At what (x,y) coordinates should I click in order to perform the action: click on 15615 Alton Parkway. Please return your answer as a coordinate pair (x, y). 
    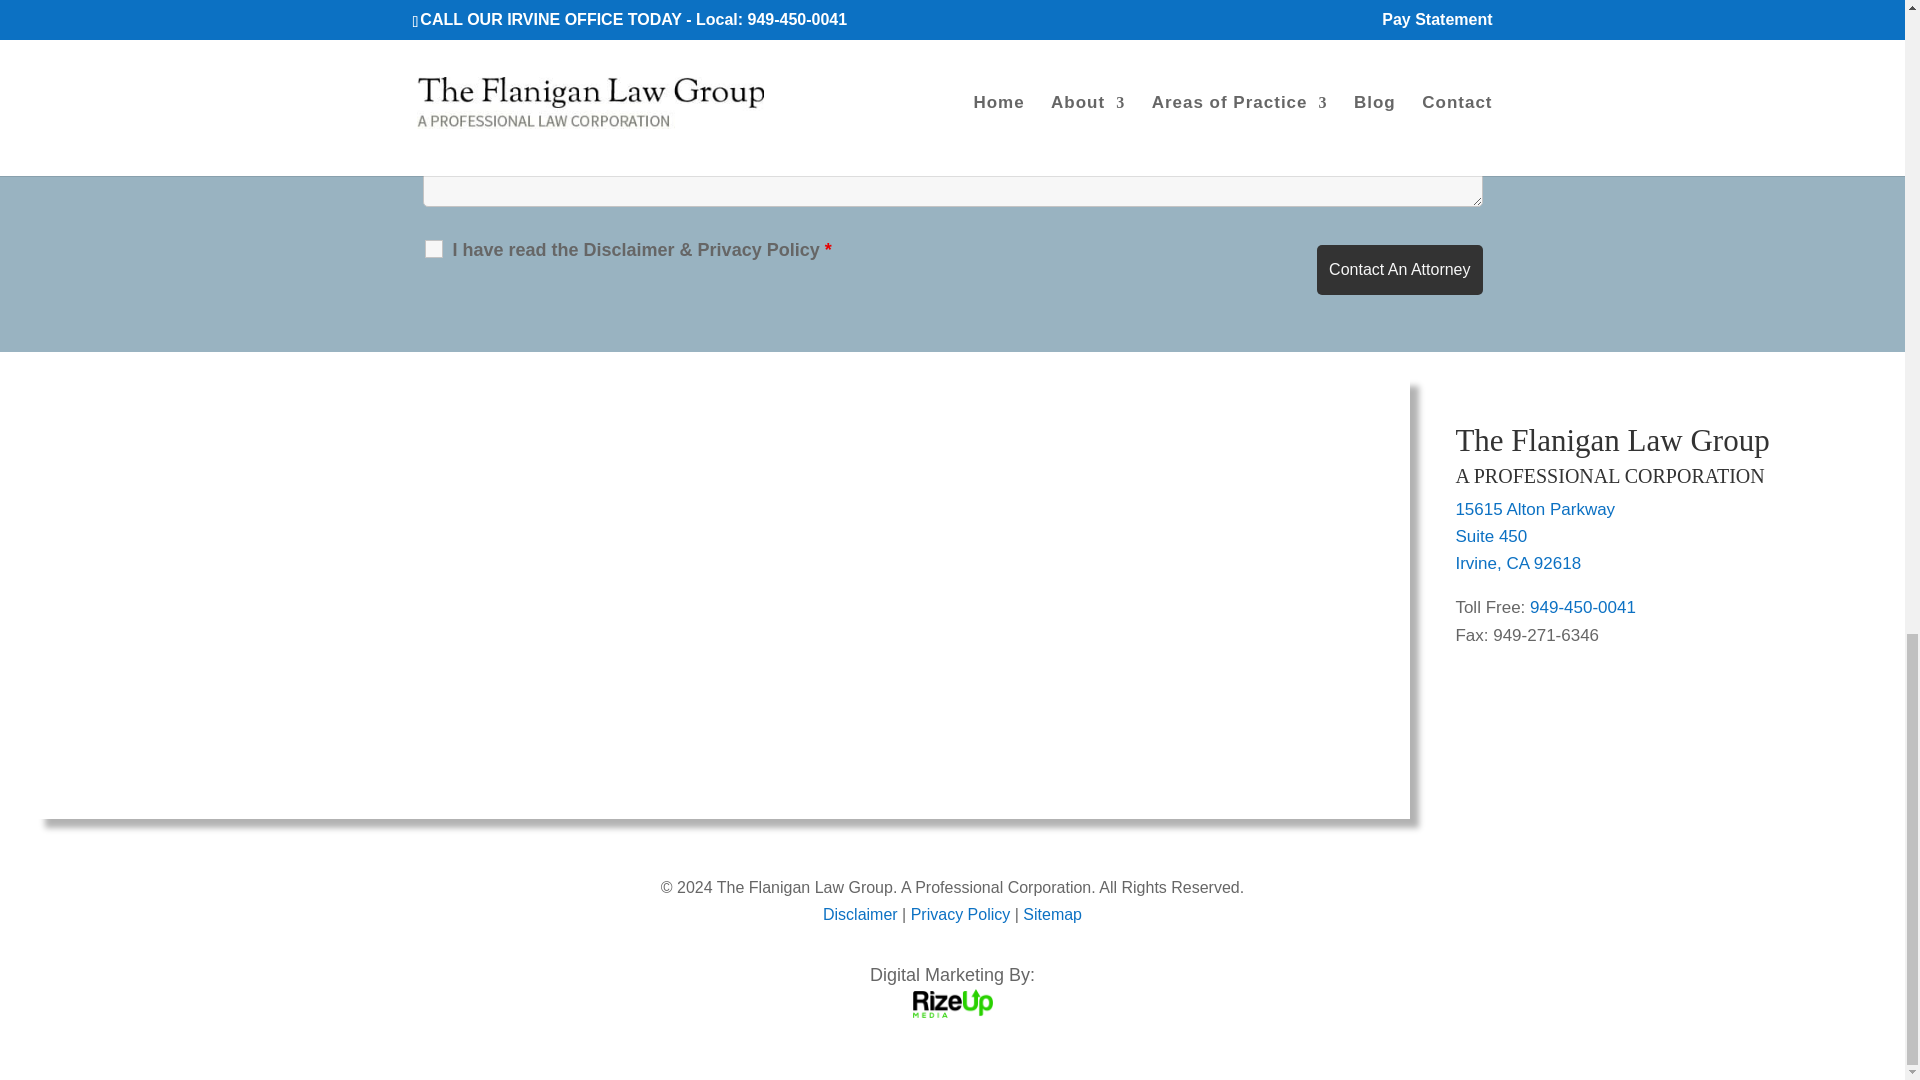
    Looking at the image, I should click on (1534, 510).